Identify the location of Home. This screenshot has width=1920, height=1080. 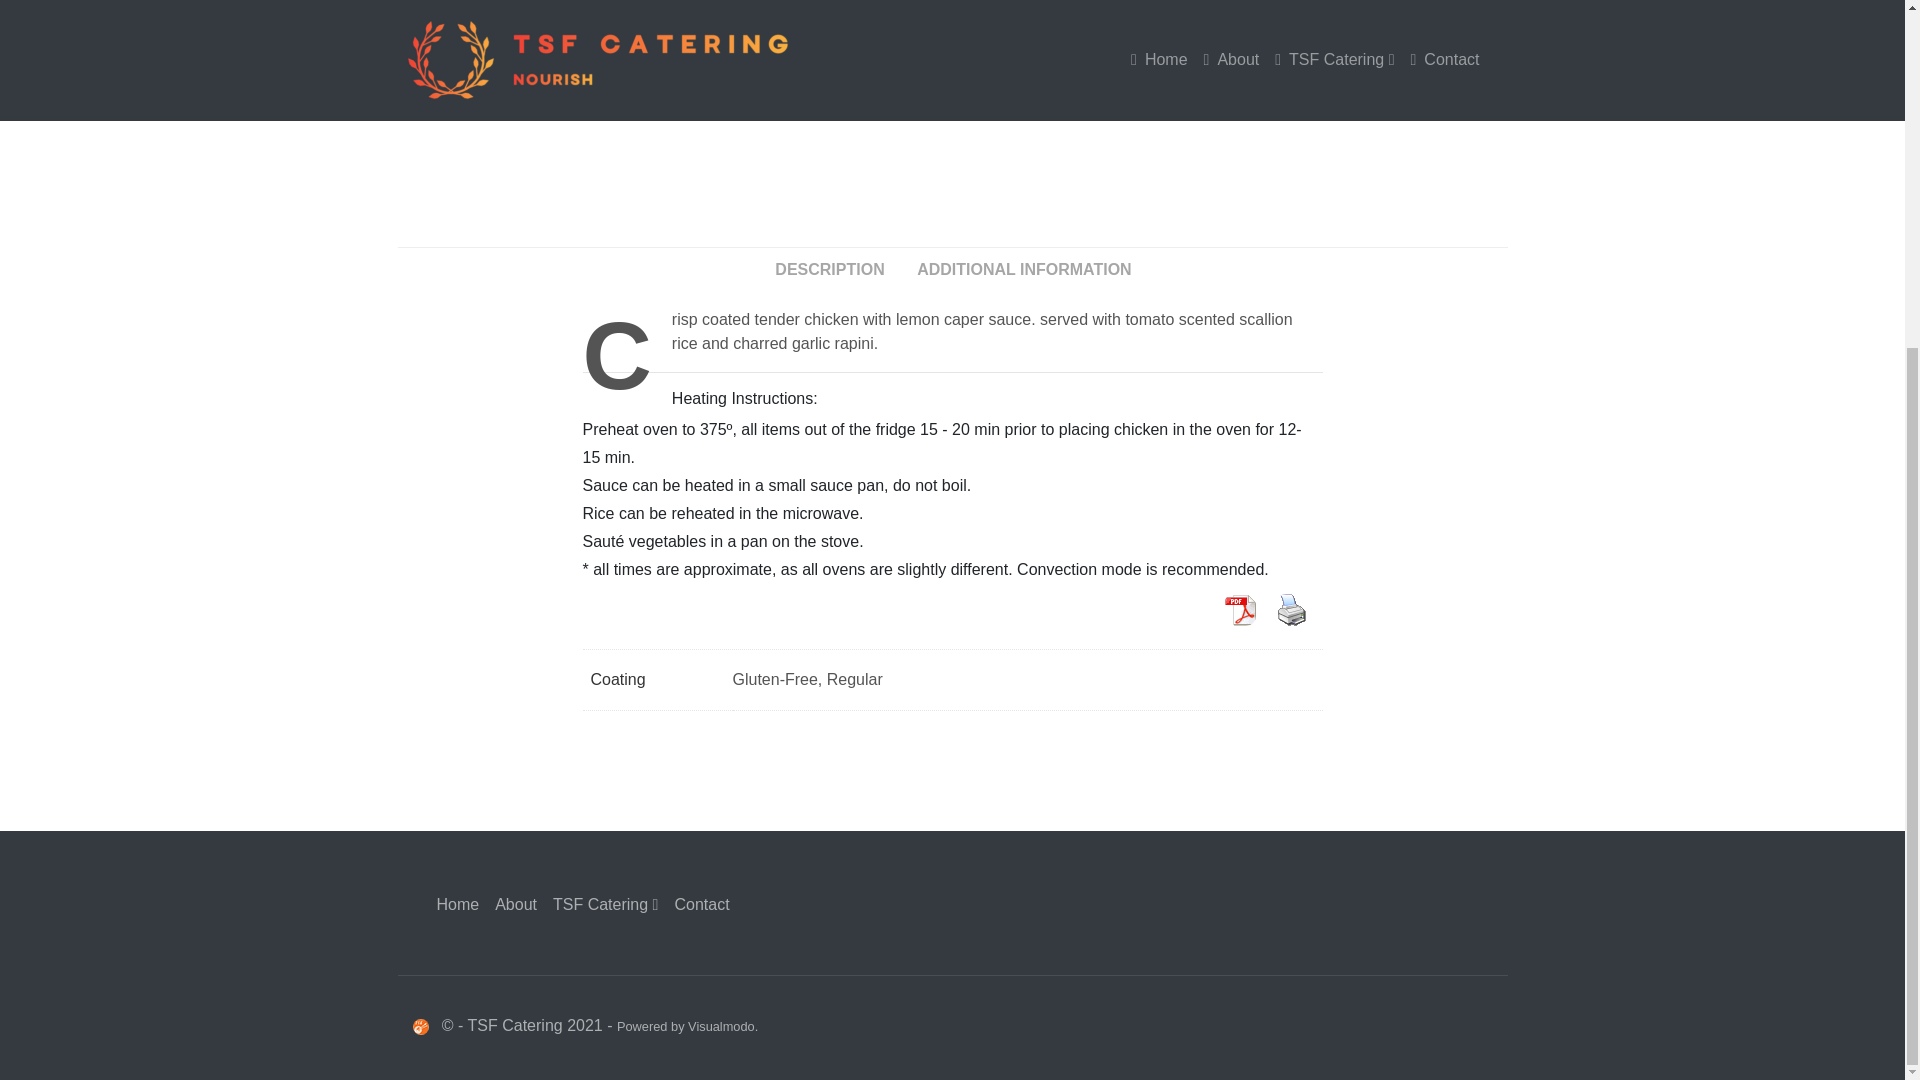
(458, 904).